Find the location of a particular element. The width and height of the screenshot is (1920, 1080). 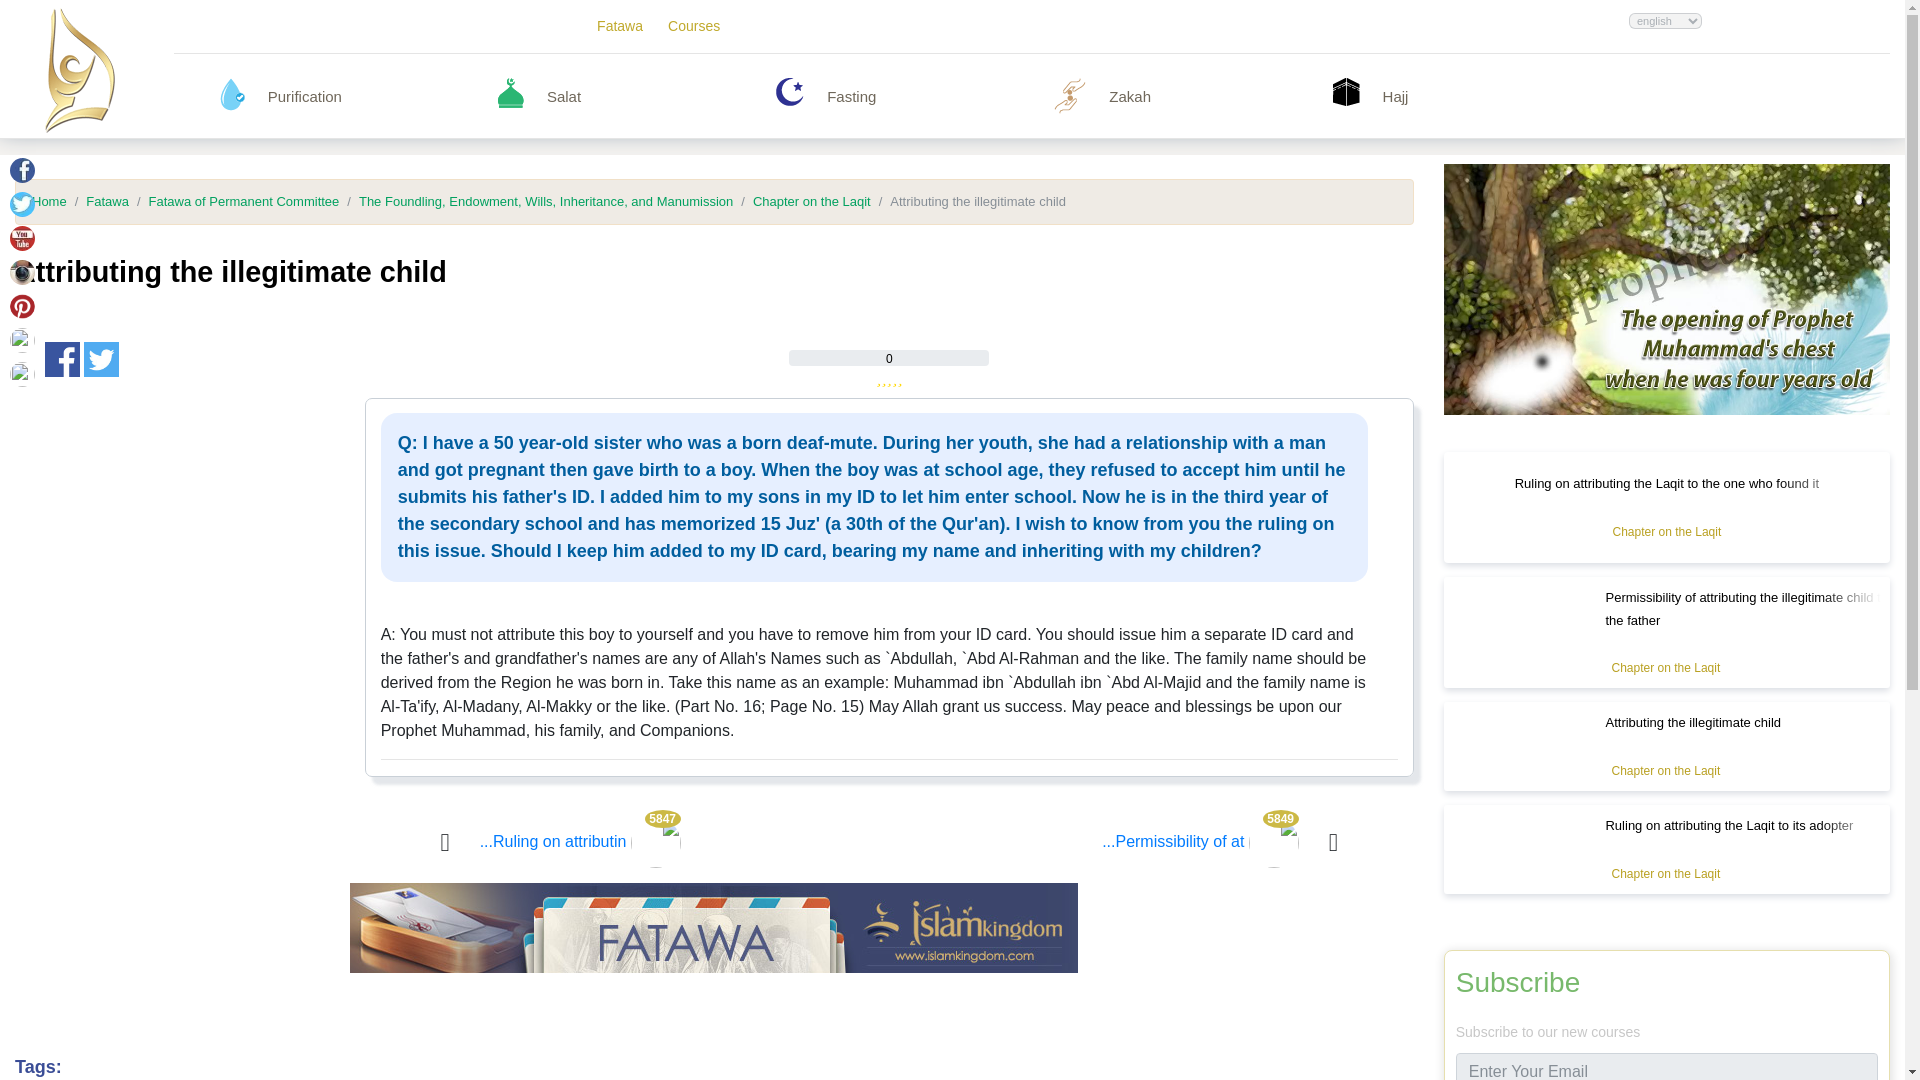

Ruling on attributing the Laqit to the one who found it is located at coordinates (580, 840).